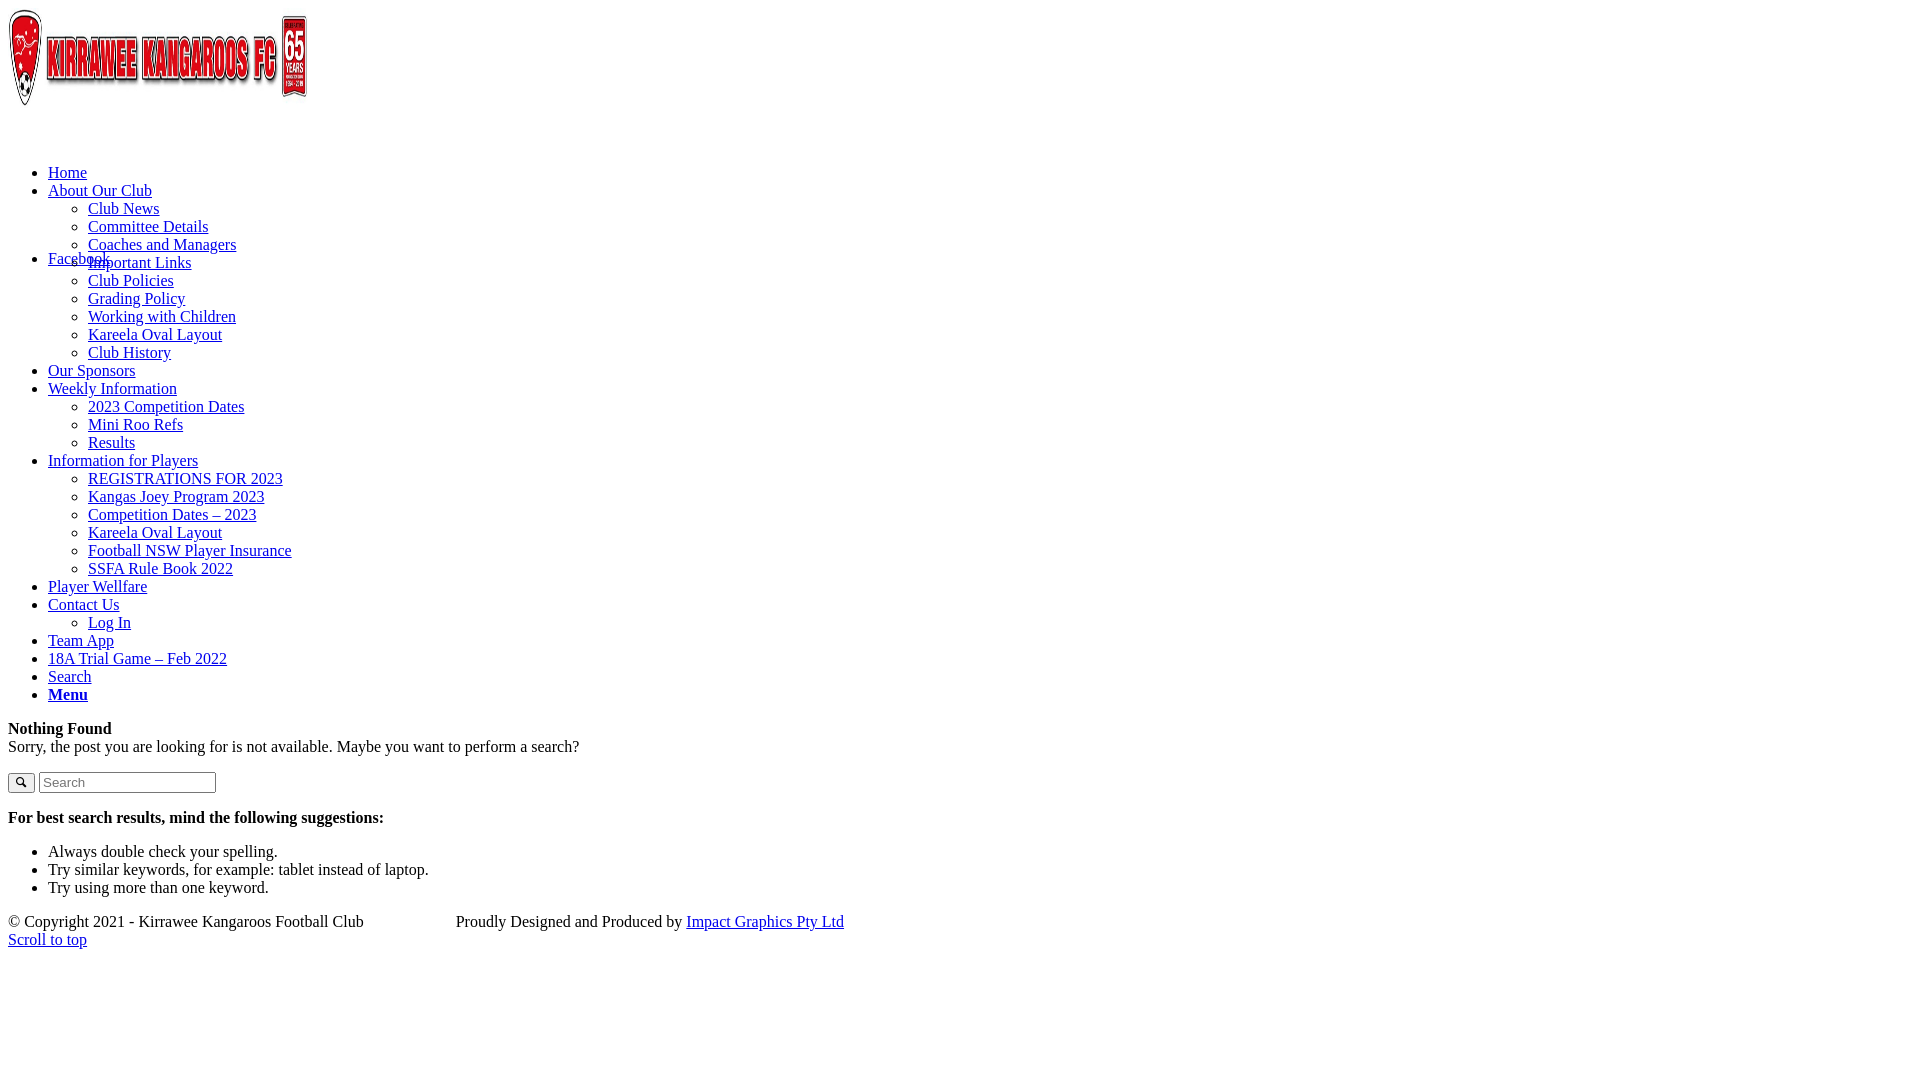 Image resolution: width=1920 pixels, height=1080 pixels. I want to click on Search, so click(70, 676).